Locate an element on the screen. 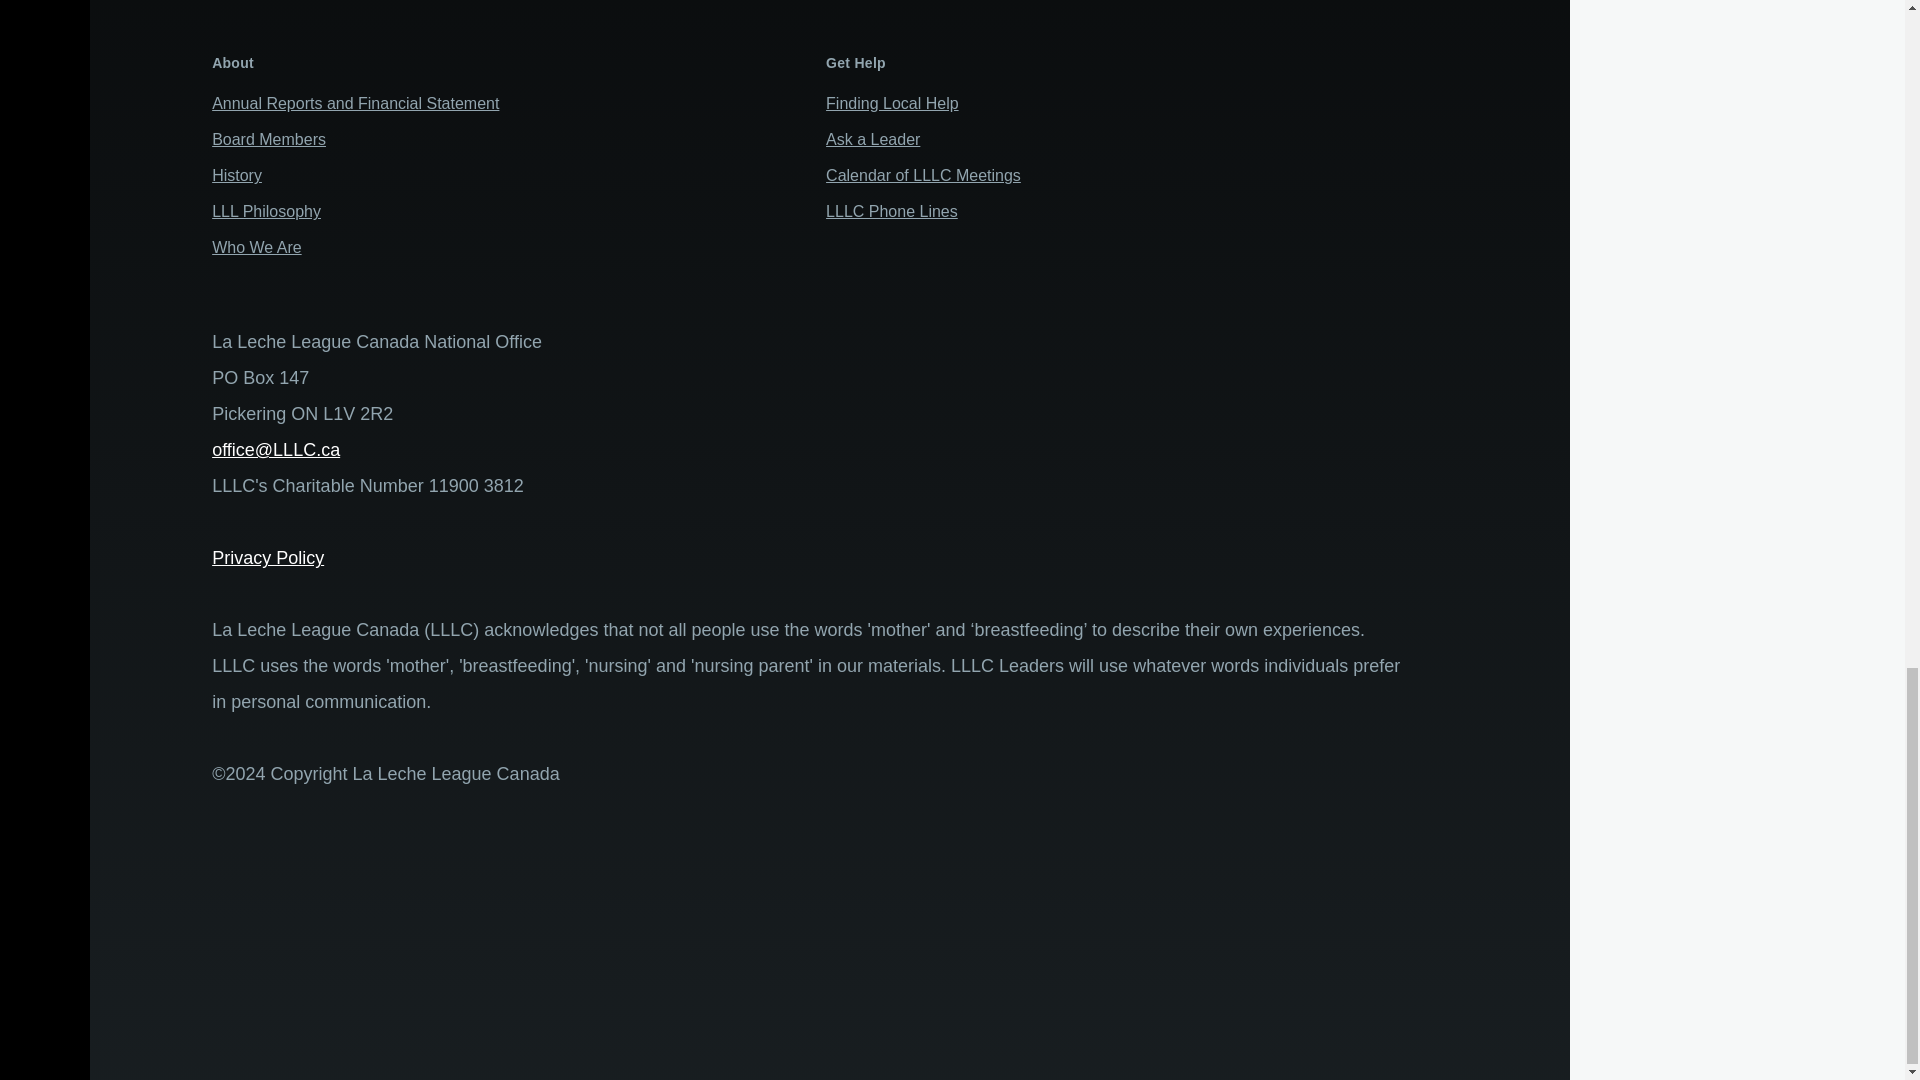  LLL Philosophy is located at coordinates (266, 212).